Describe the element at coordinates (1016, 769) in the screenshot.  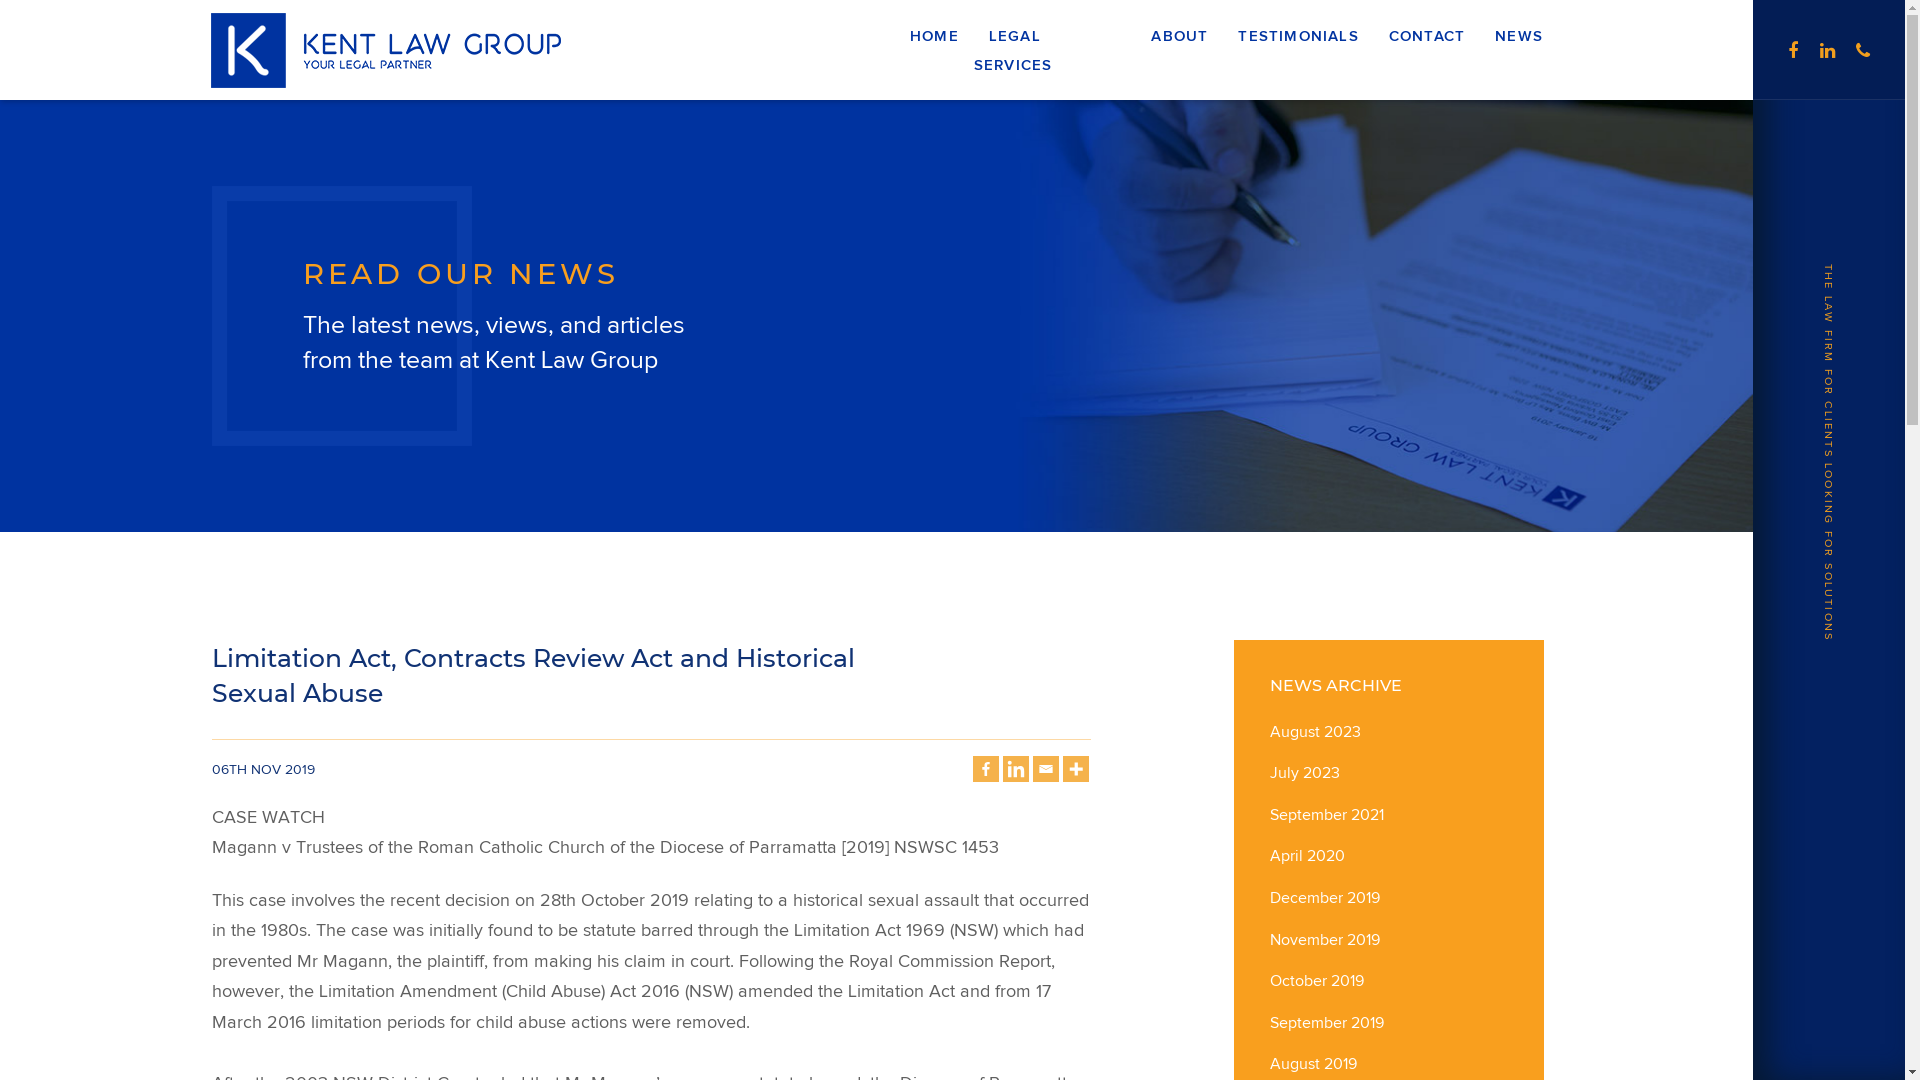
I see `Linkedin` at that location.